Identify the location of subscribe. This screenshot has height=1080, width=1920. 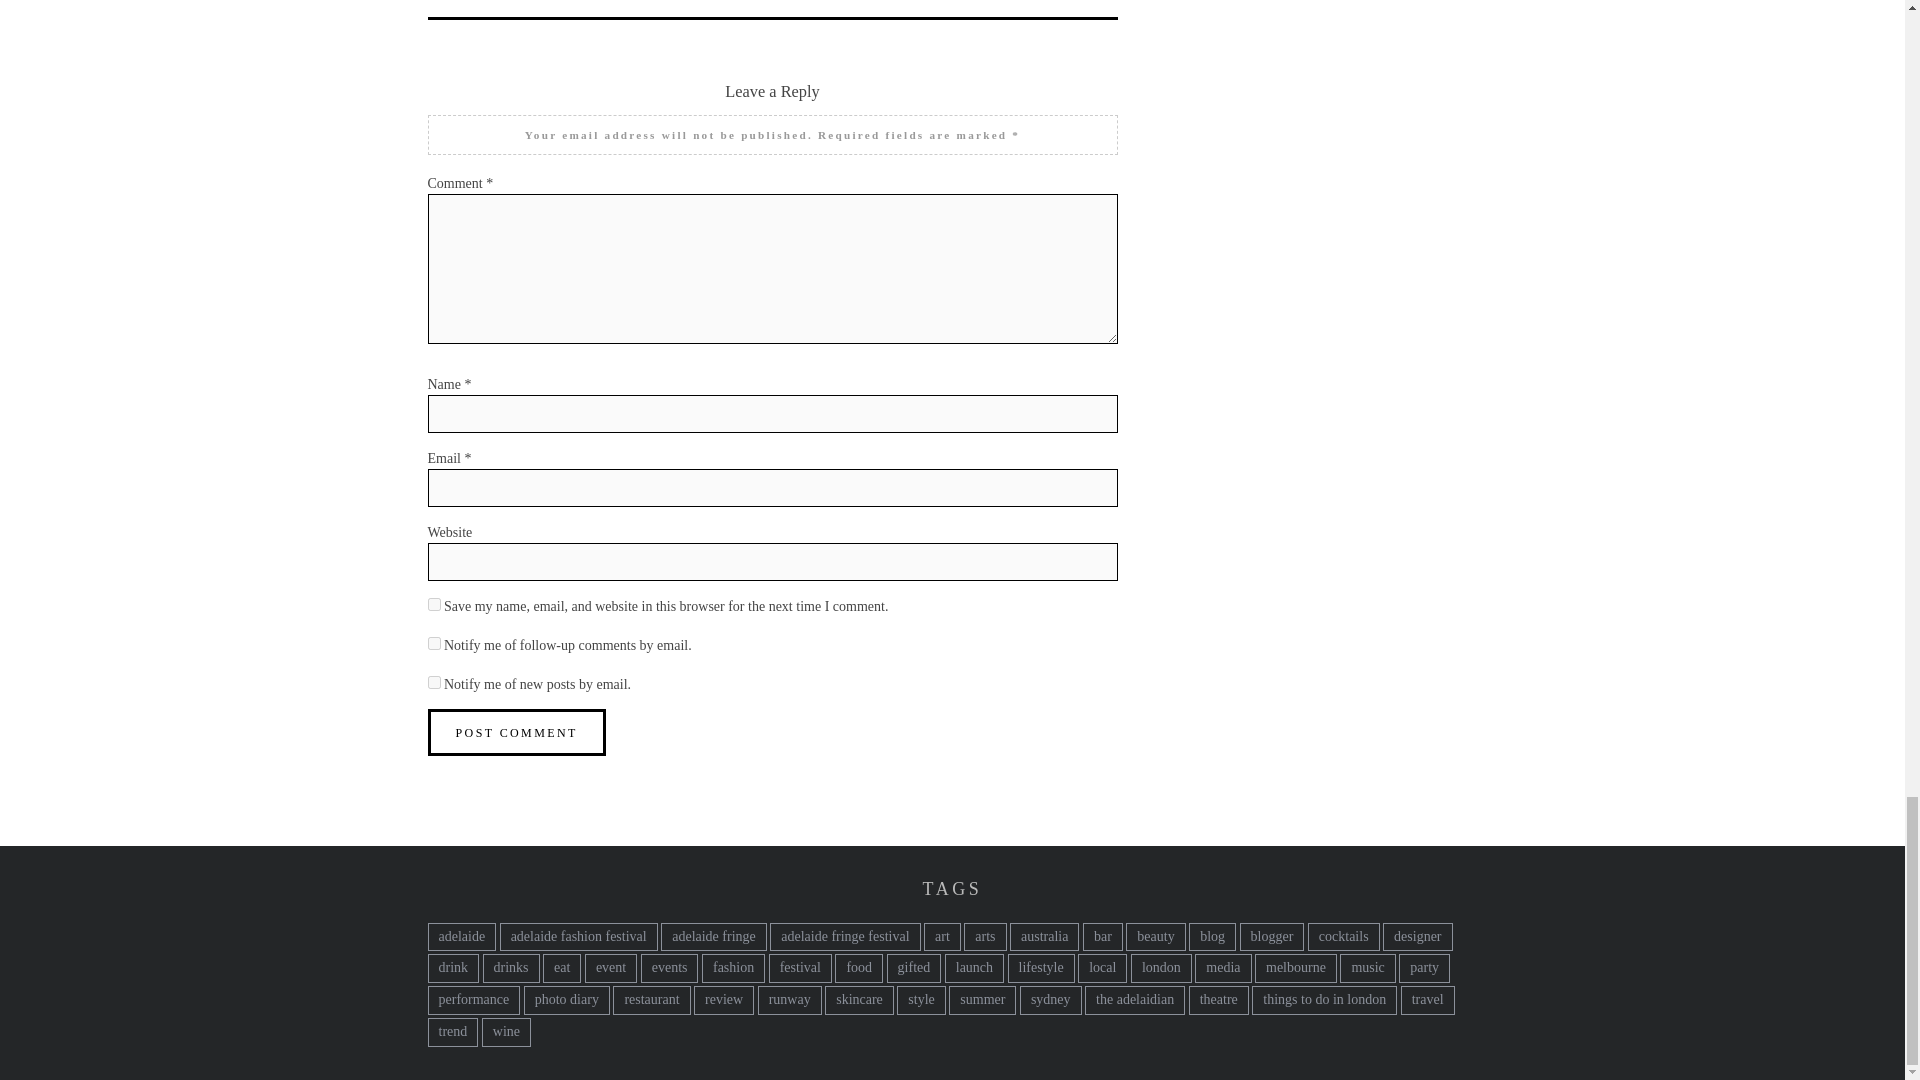
(434, 682).